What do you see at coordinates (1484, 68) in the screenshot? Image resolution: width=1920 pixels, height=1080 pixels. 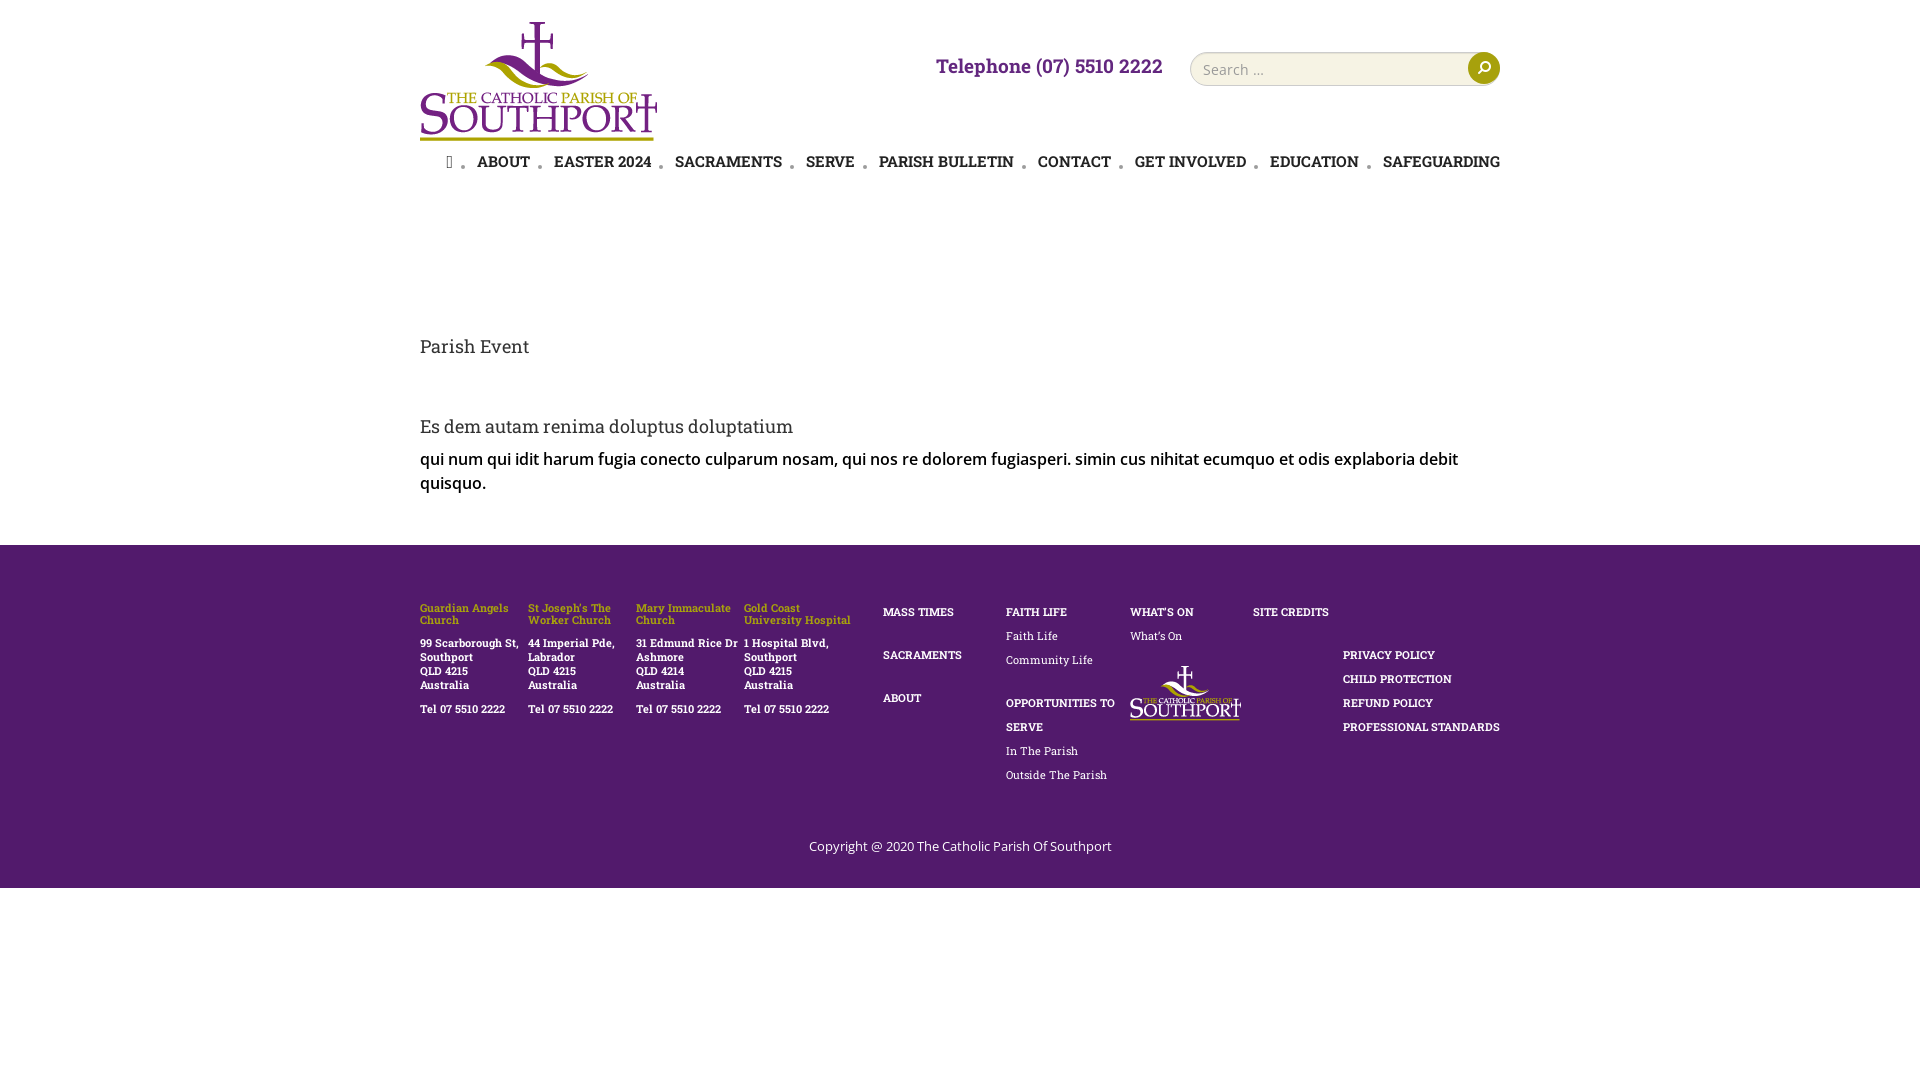 I see `Search` at bounding box center [1484, 68].